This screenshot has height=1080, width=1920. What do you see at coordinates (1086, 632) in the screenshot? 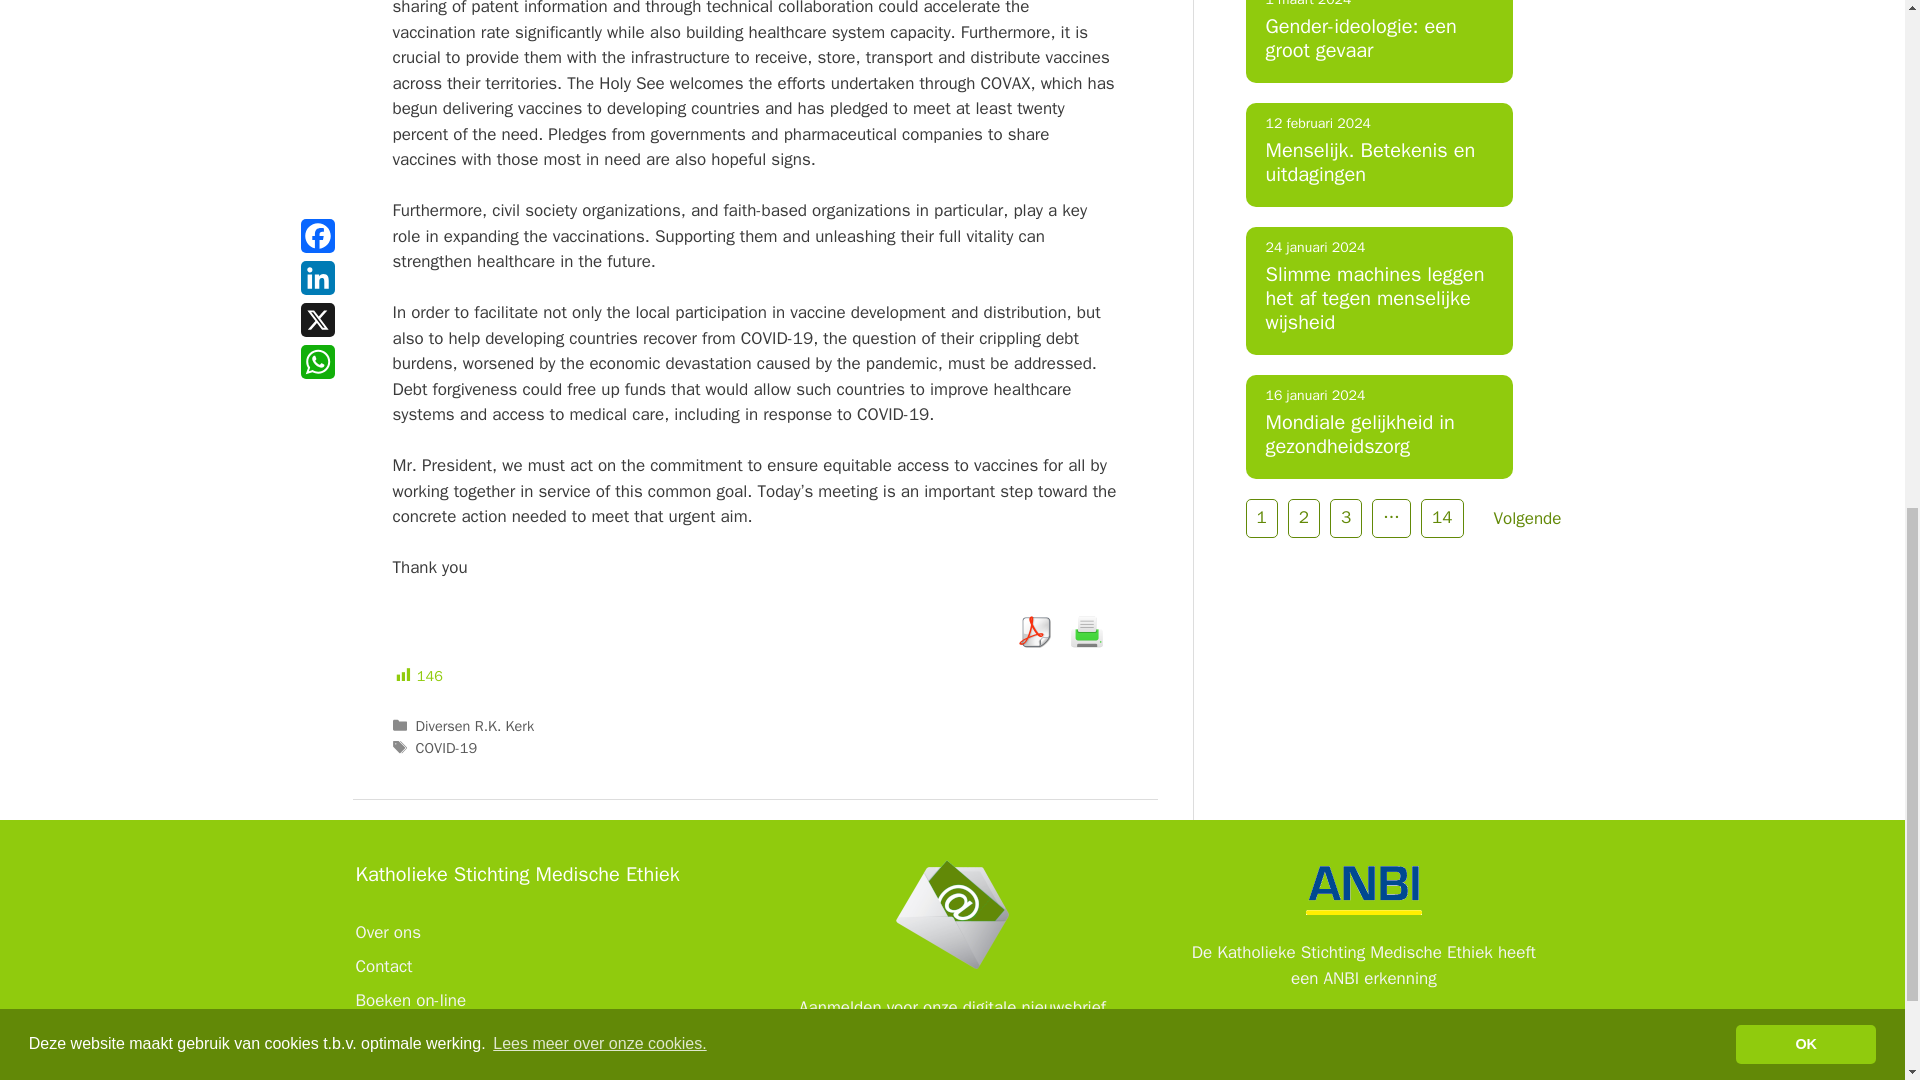
I see `Print Content` at bounding box center [1086, 632].